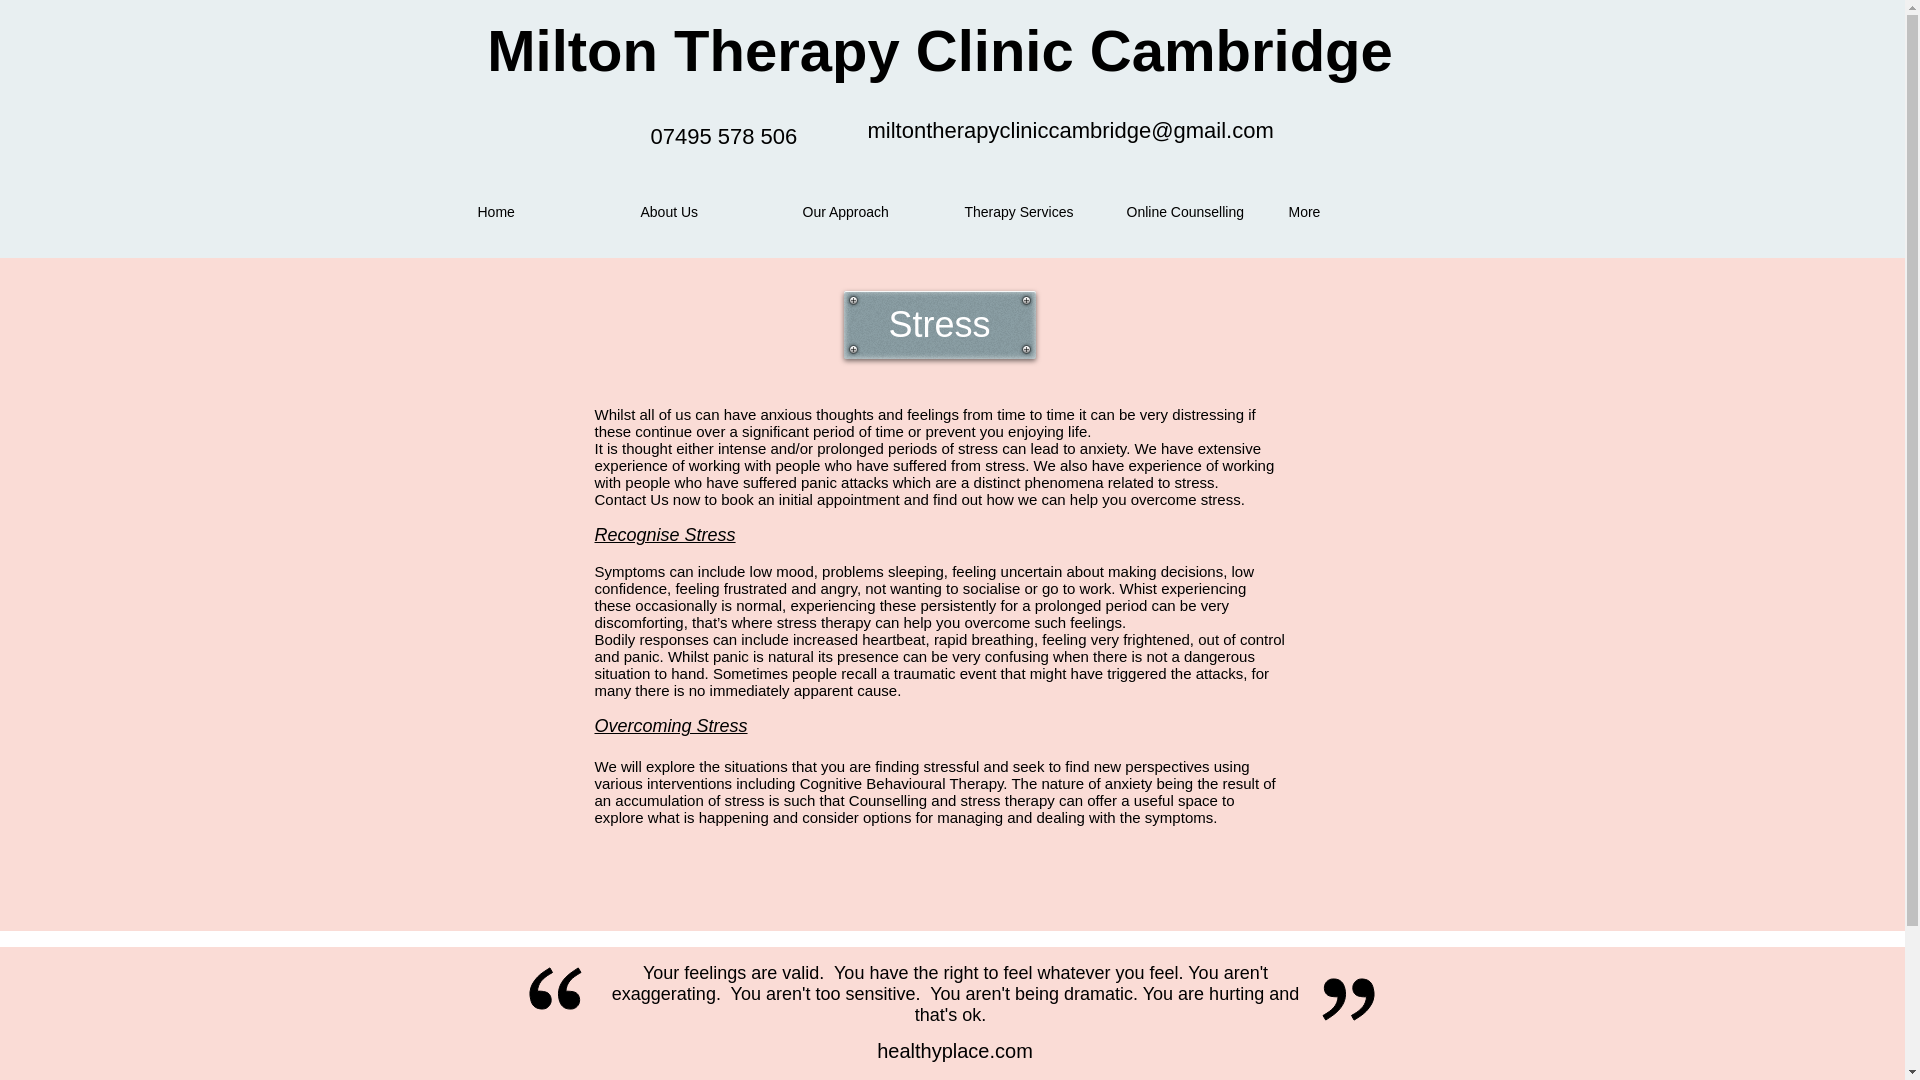 The image size is (1920, 1080). Describe the element at coordinates (544, 211) in the screenshot. I see `Home` at that location.